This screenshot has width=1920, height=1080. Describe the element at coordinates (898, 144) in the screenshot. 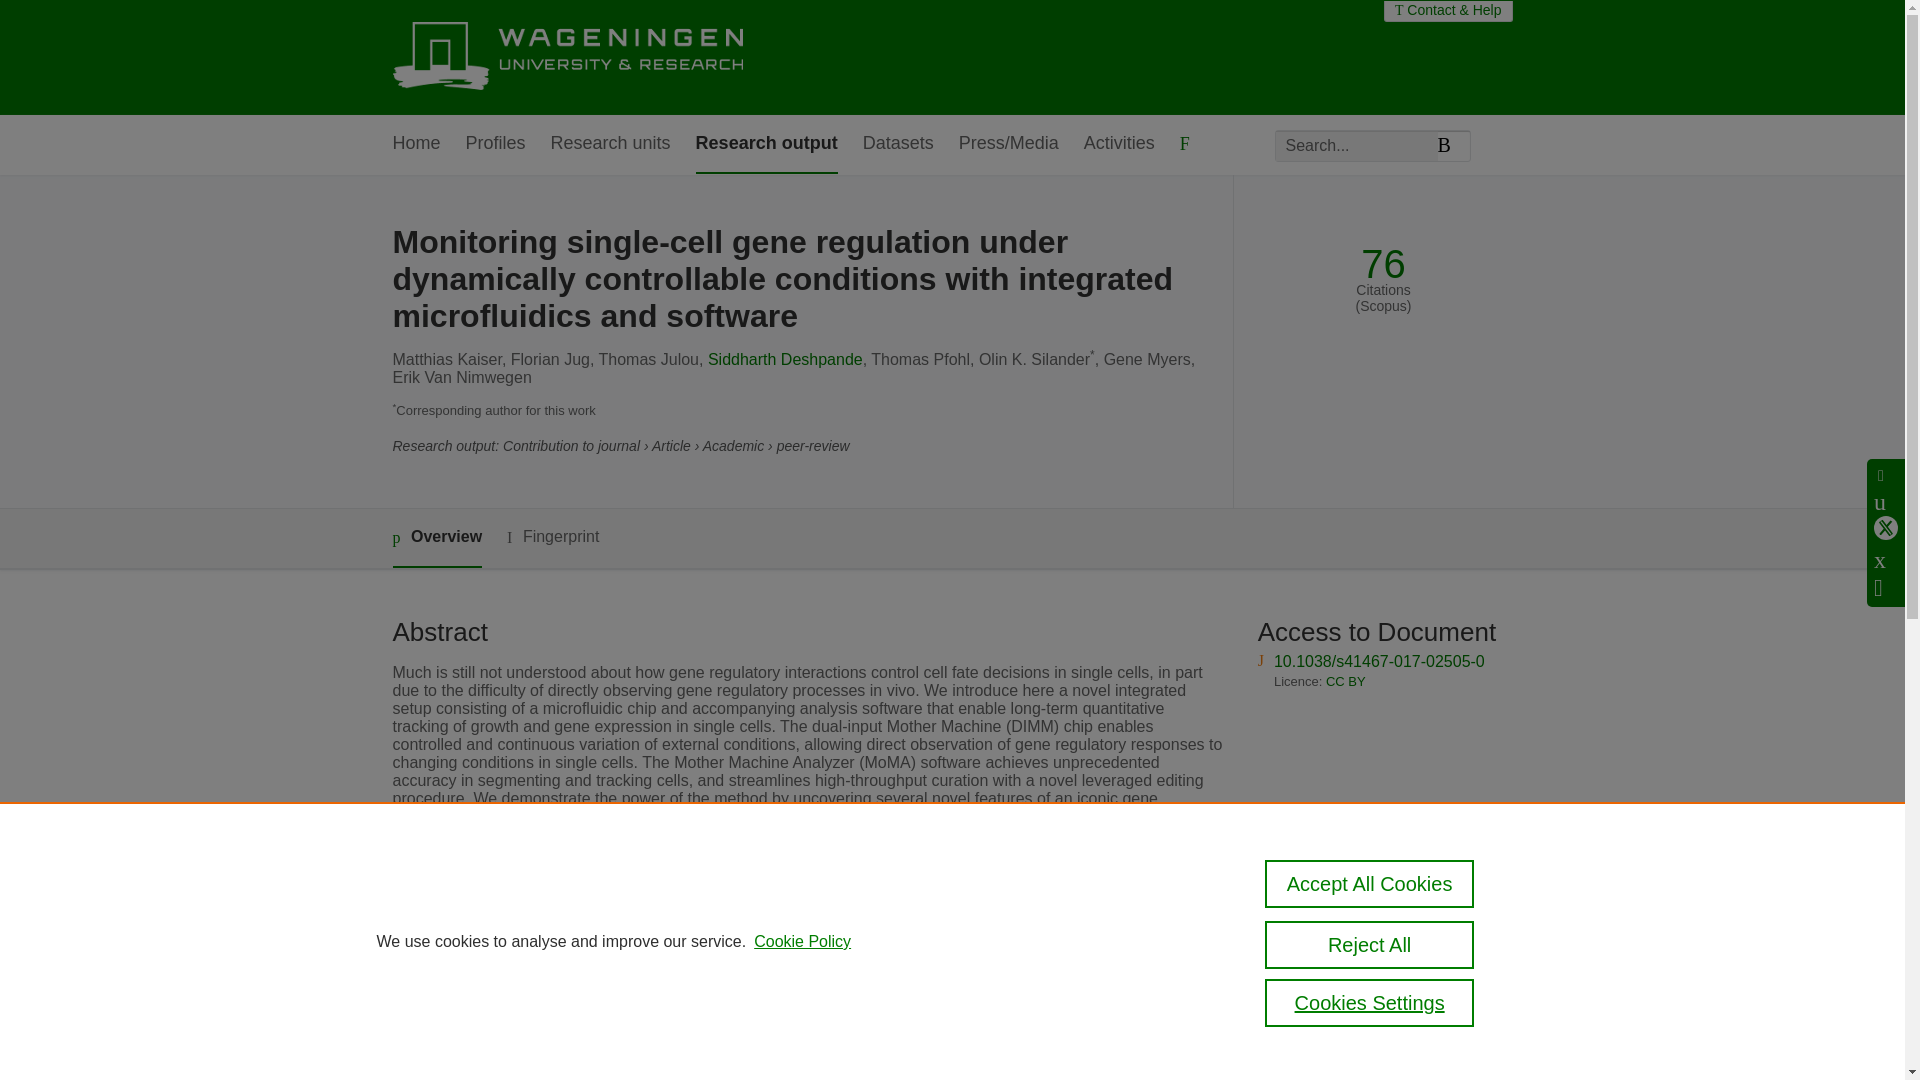

I see `Datasets` at that location.